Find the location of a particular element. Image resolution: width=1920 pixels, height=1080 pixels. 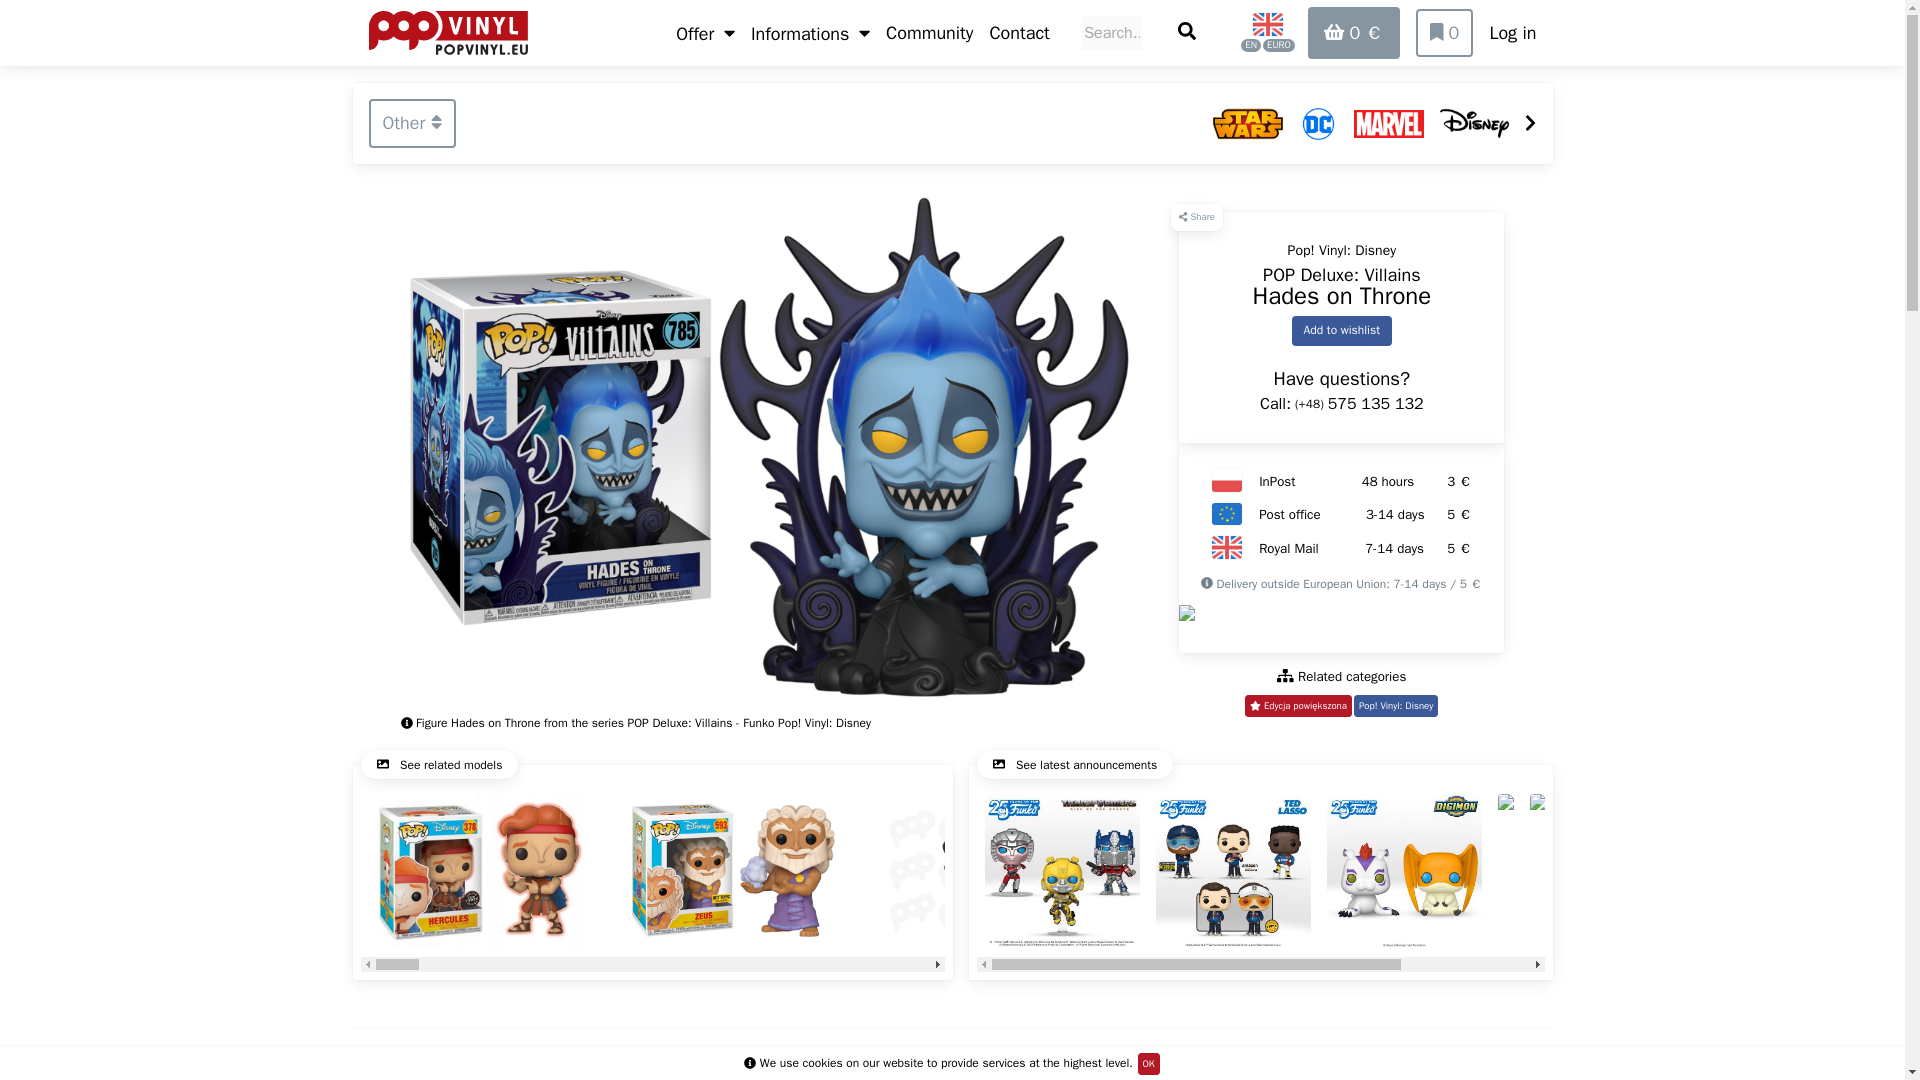

Other is located at coordinates (412, 123).